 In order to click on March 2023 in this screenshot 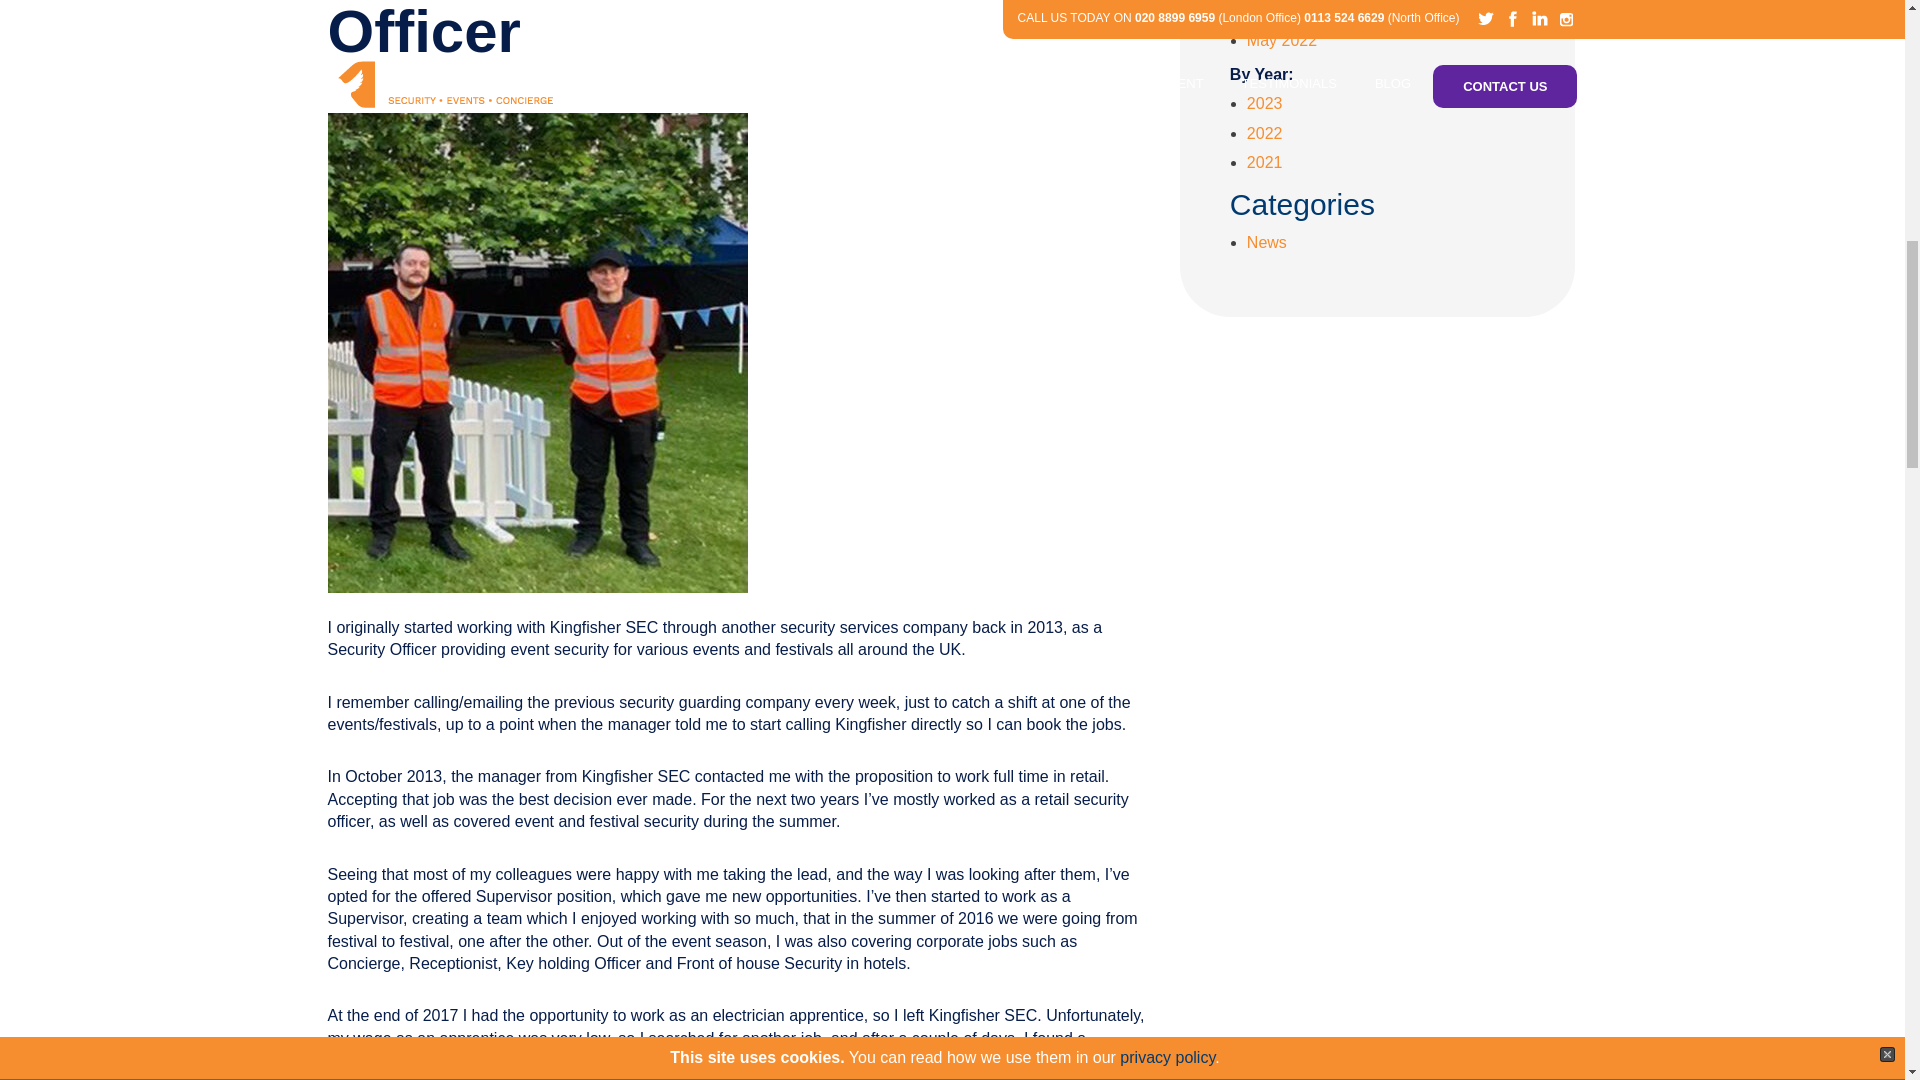, I will do `click(1289, 12)`.